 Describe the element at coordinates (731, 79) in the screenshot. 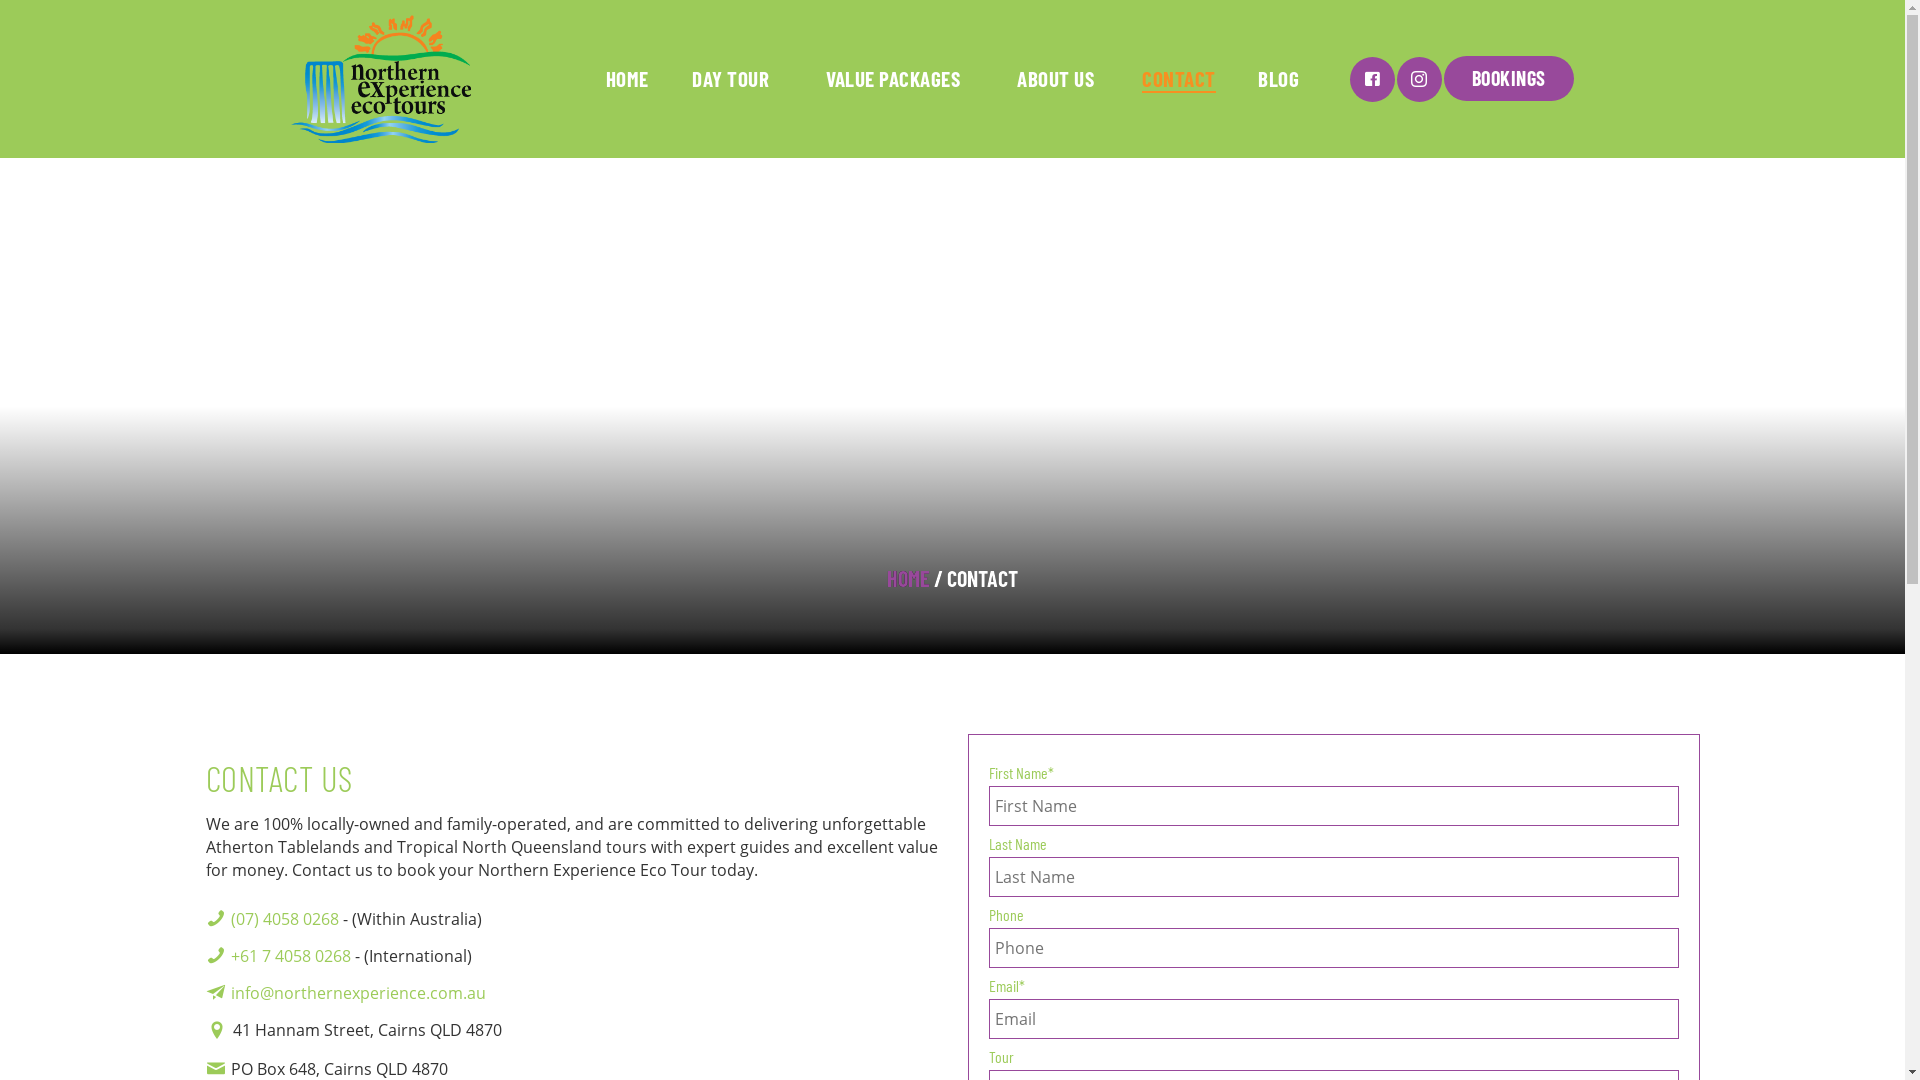

I see `DAY TOUR` at that location.